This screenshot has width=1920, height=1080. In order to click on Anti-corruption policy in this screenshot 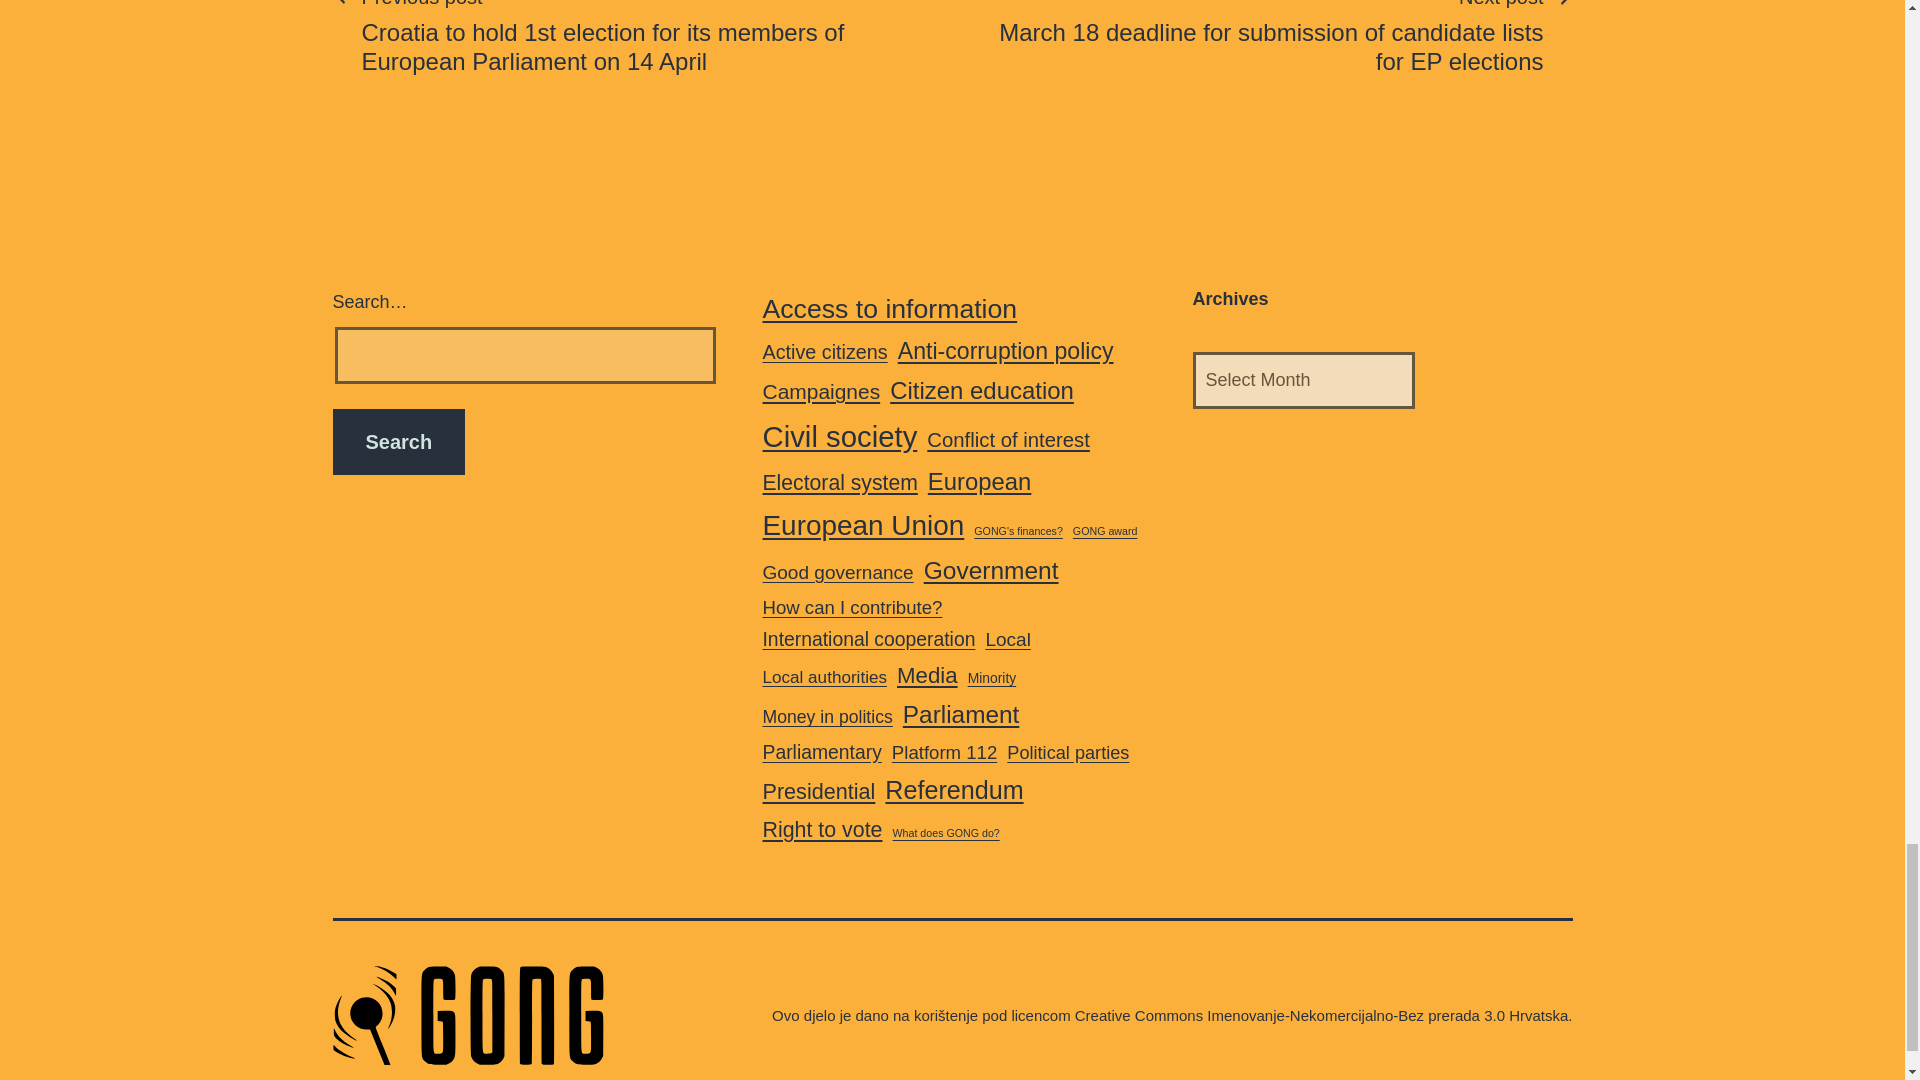, I will do `click(1006, 351)`.